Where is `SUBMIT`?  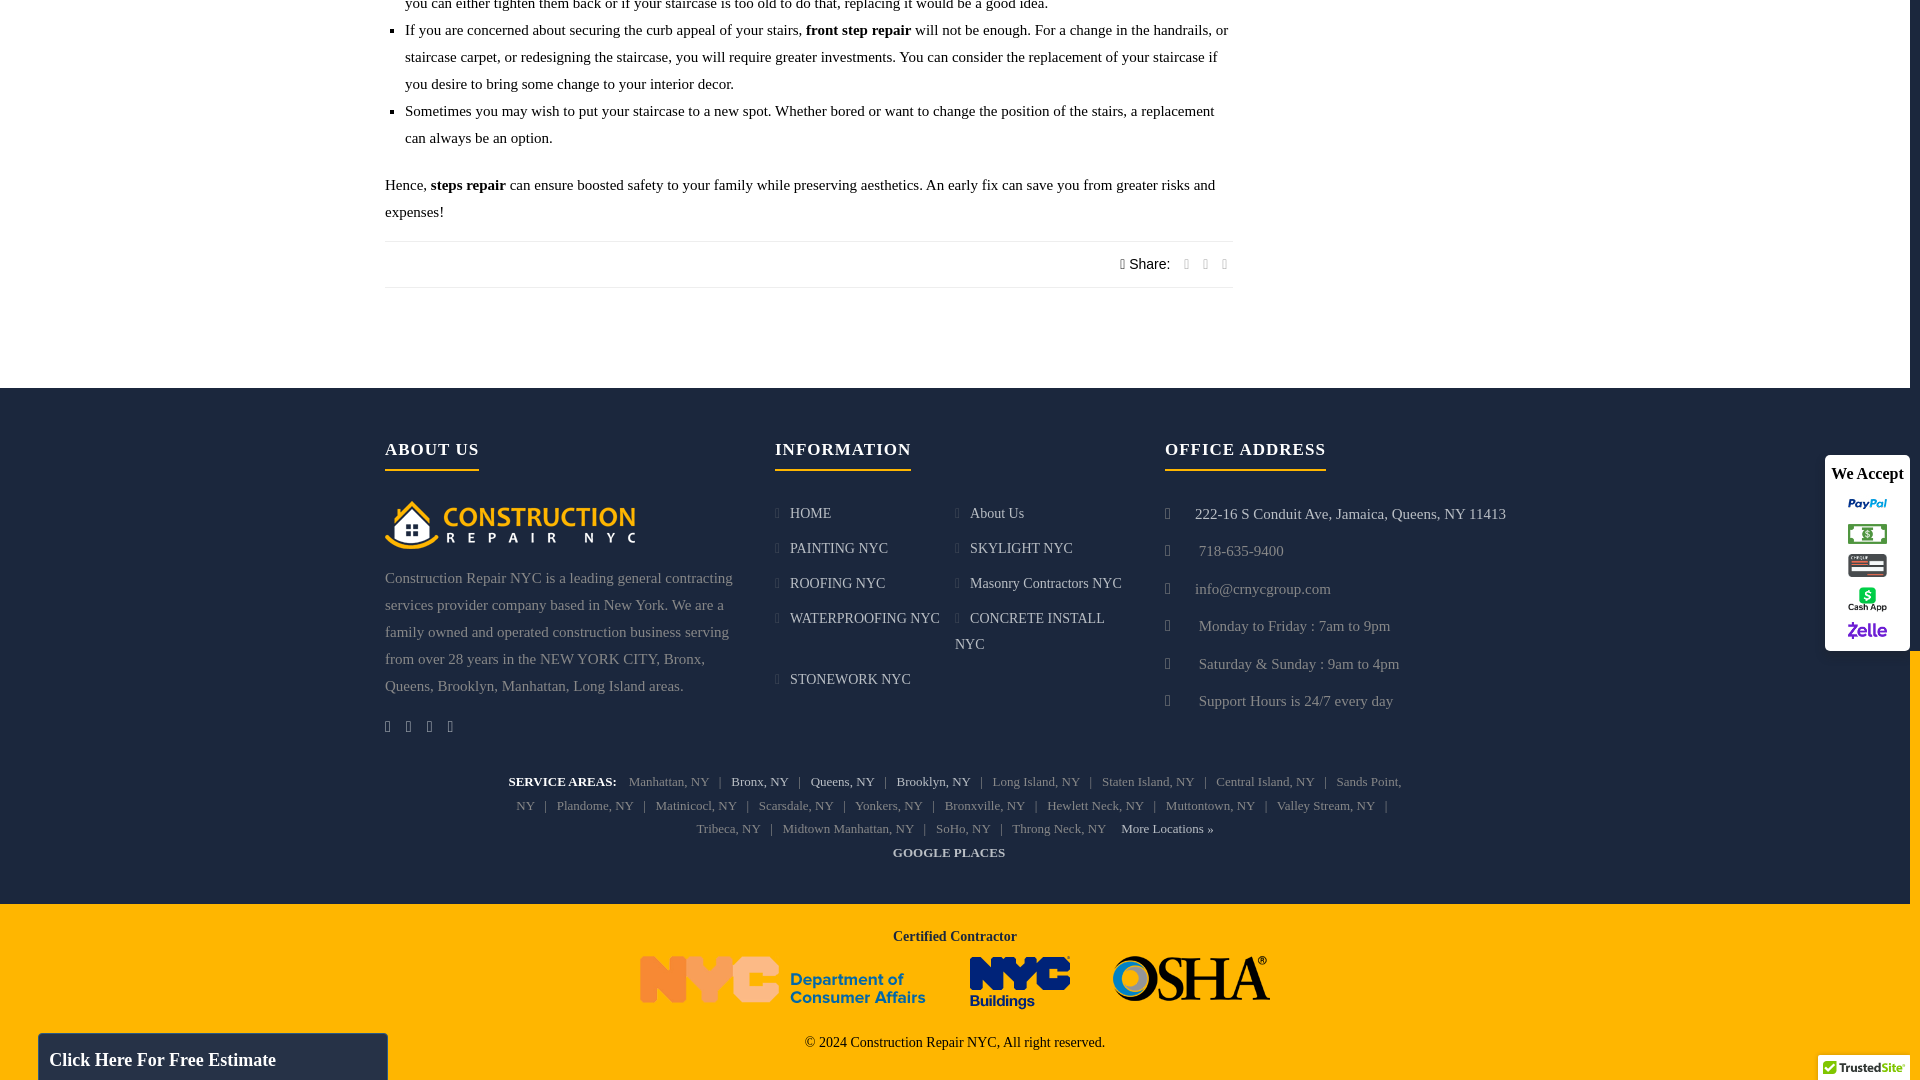
SUBMIT is located at coordinates (171, 98).